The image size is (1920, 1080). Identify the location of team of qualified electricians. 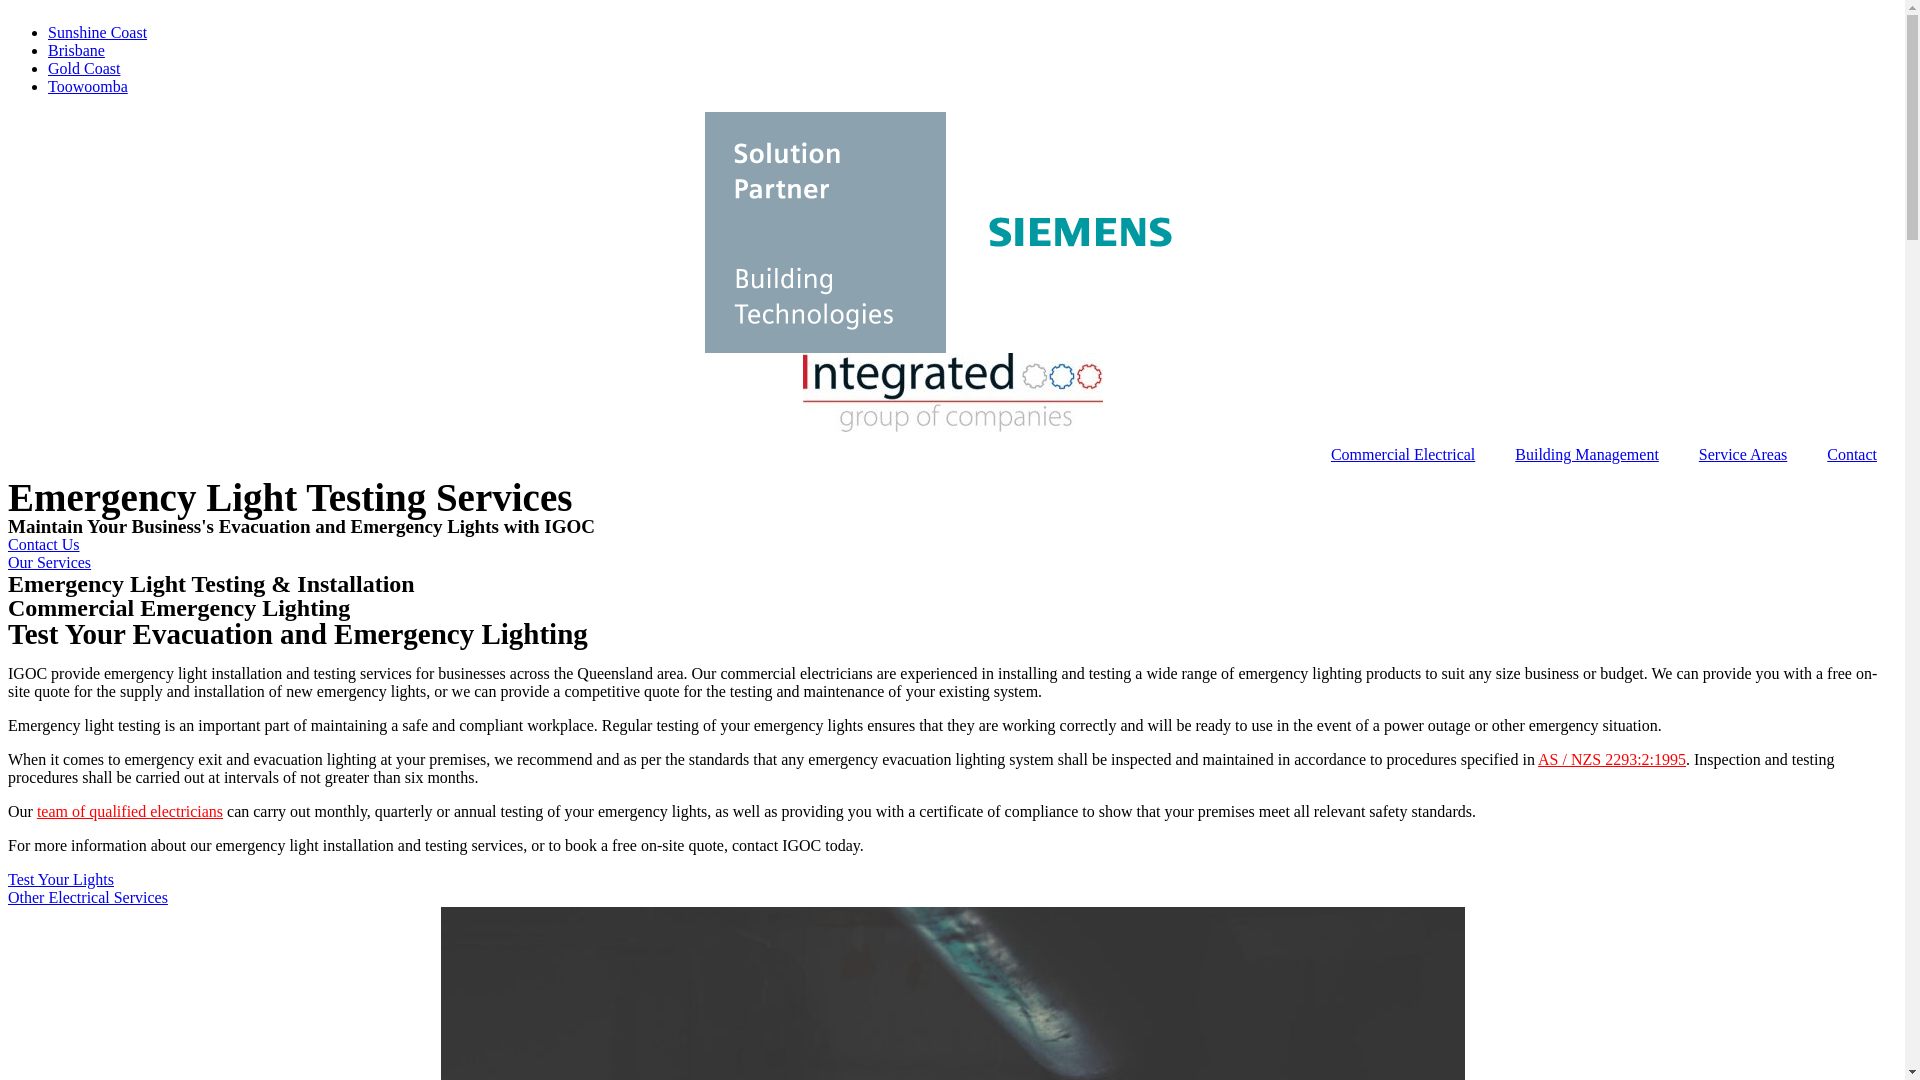
(130, 812).